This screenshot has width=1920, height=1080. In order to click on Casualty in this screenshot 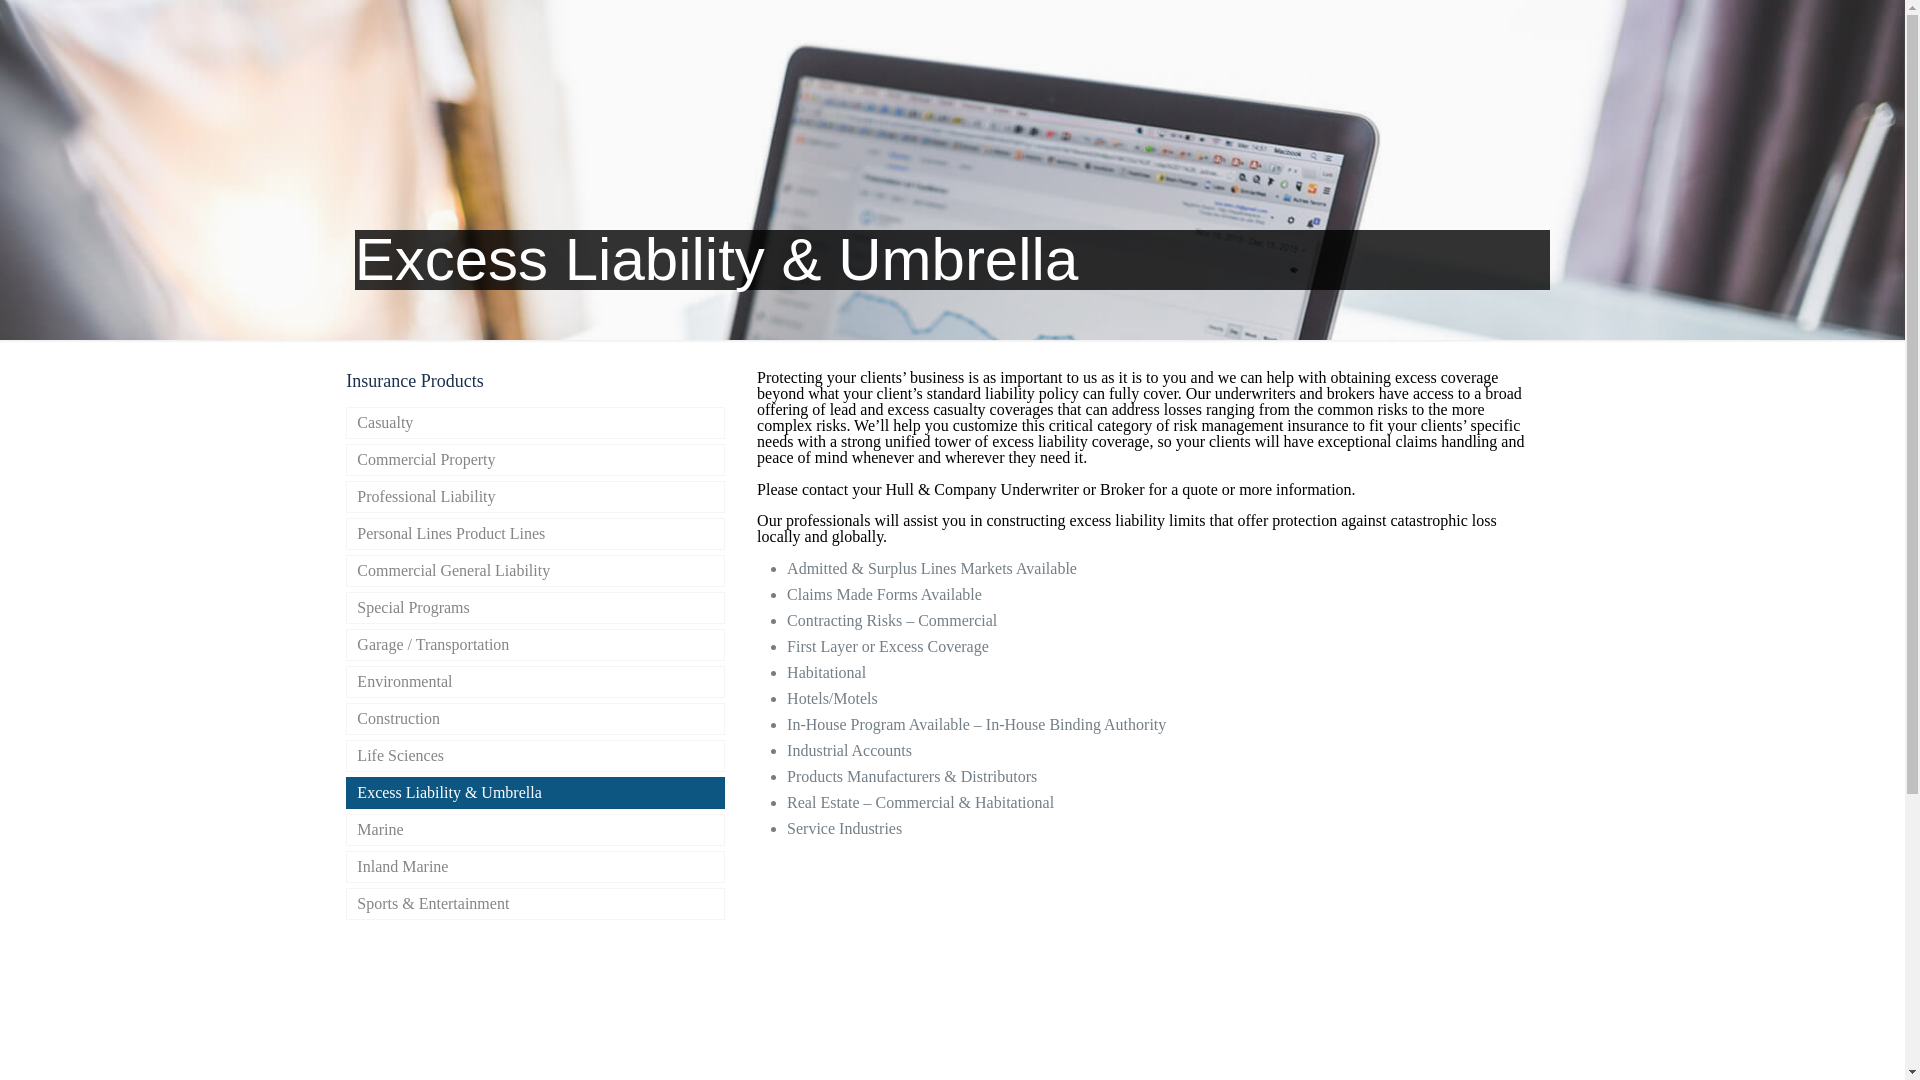, I will do `click(535, 422)`.